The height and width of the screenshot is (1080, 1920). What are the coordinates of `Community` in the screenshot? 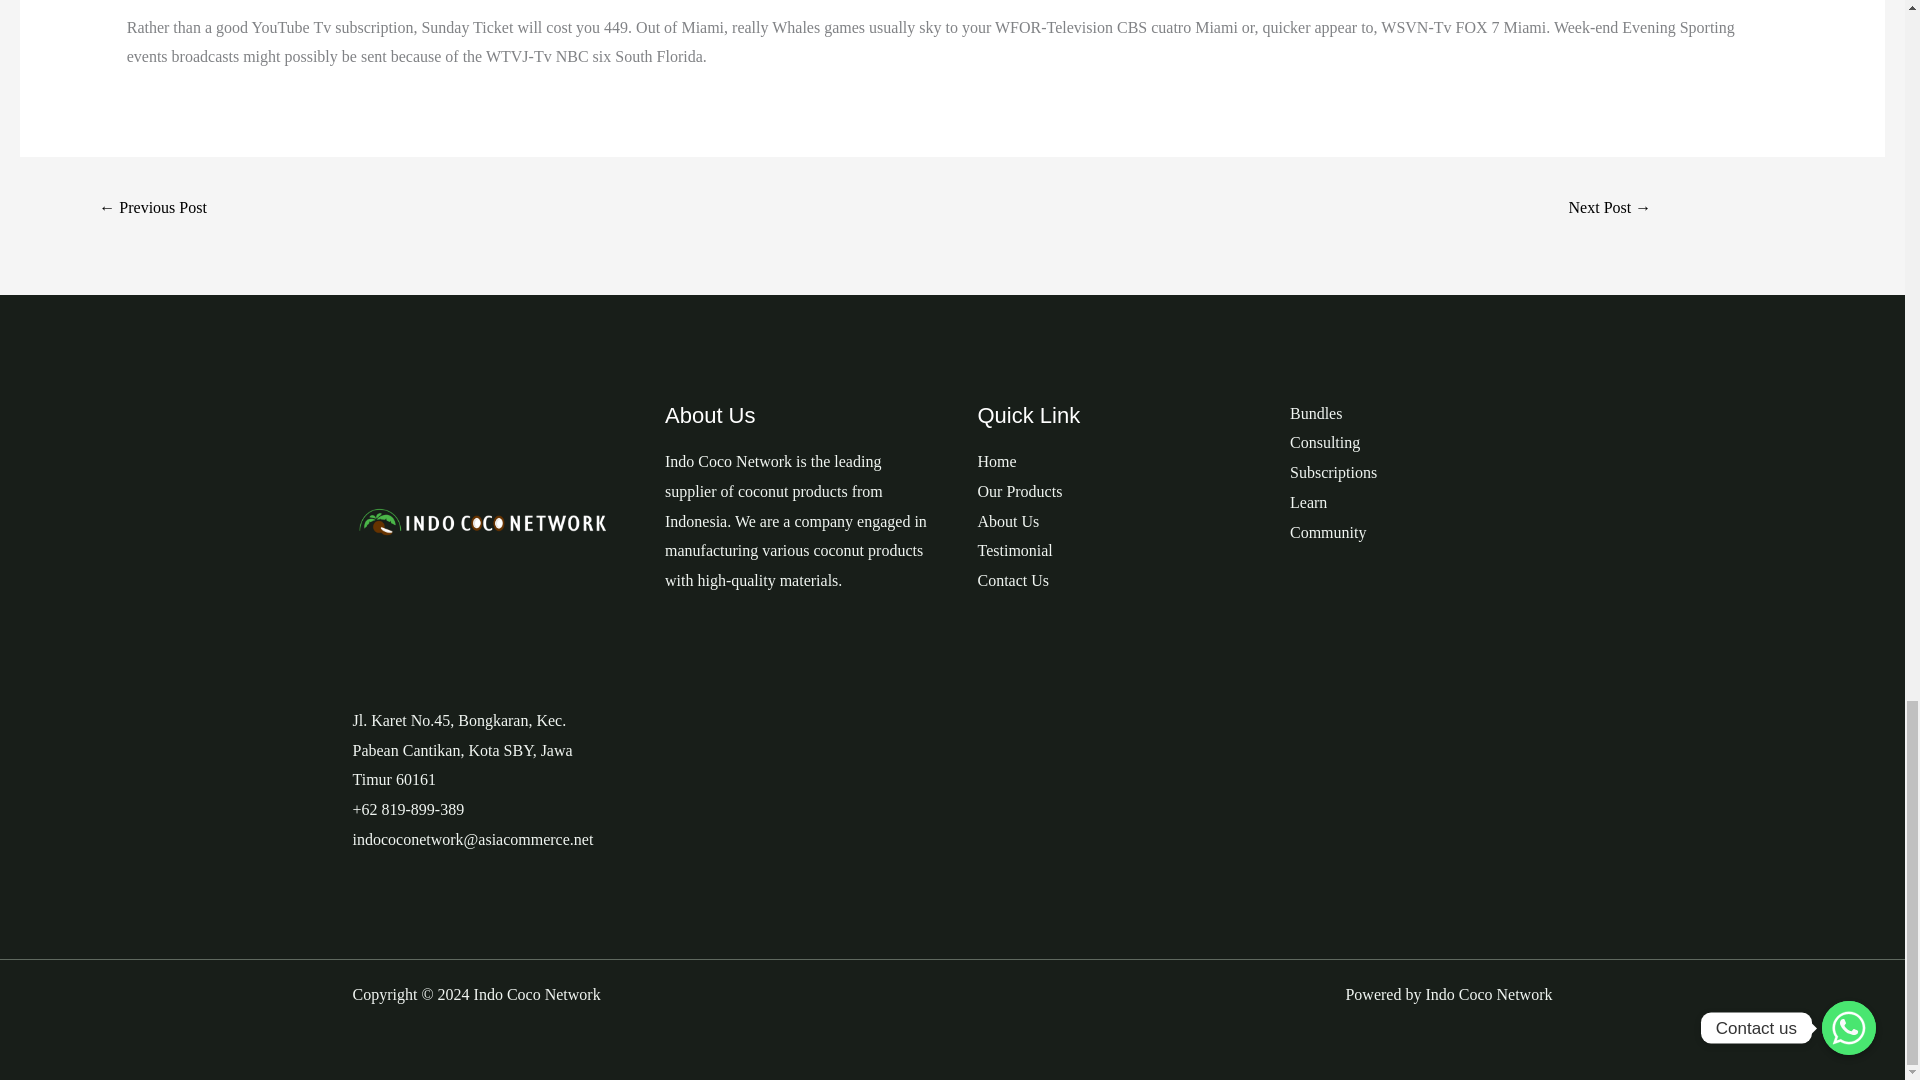 It's located at (1328, 532).